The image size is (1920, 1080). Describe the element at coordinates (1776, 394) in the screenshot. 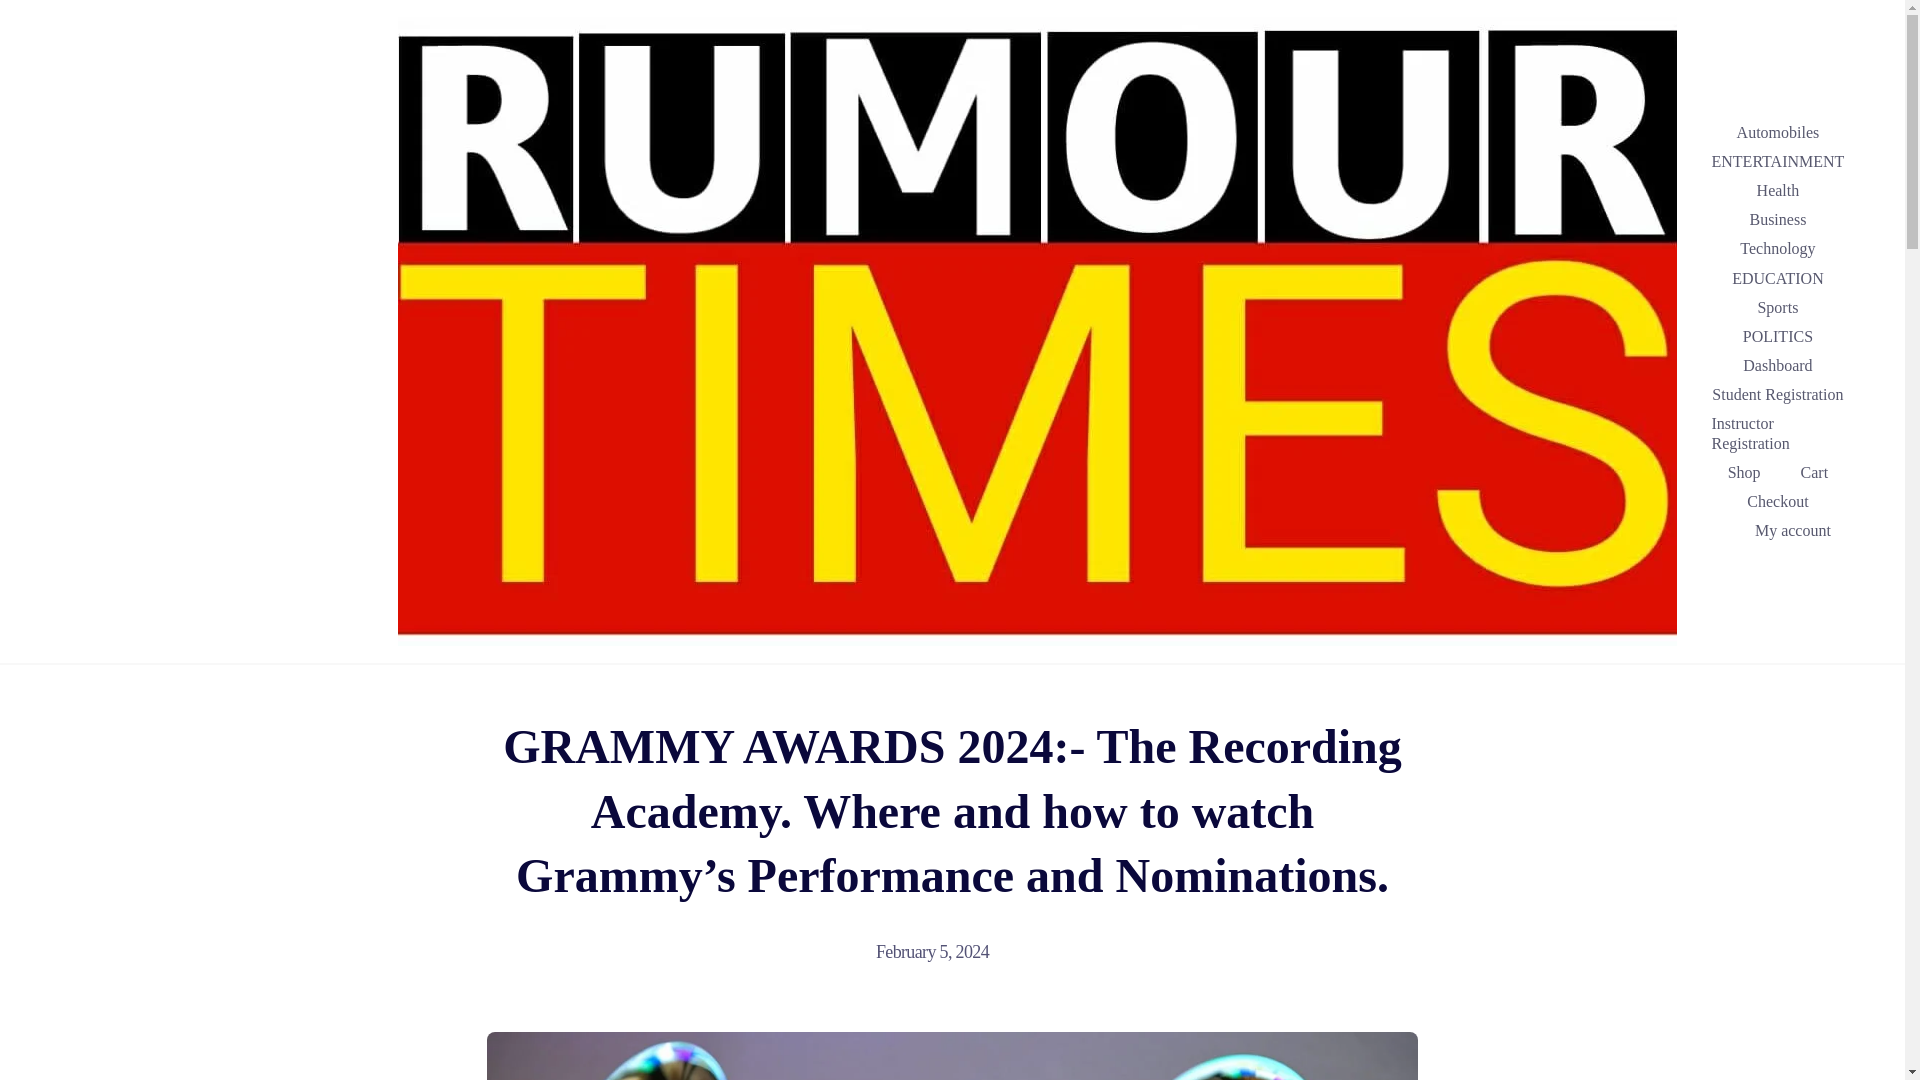

I see `Student Registration` at that location.